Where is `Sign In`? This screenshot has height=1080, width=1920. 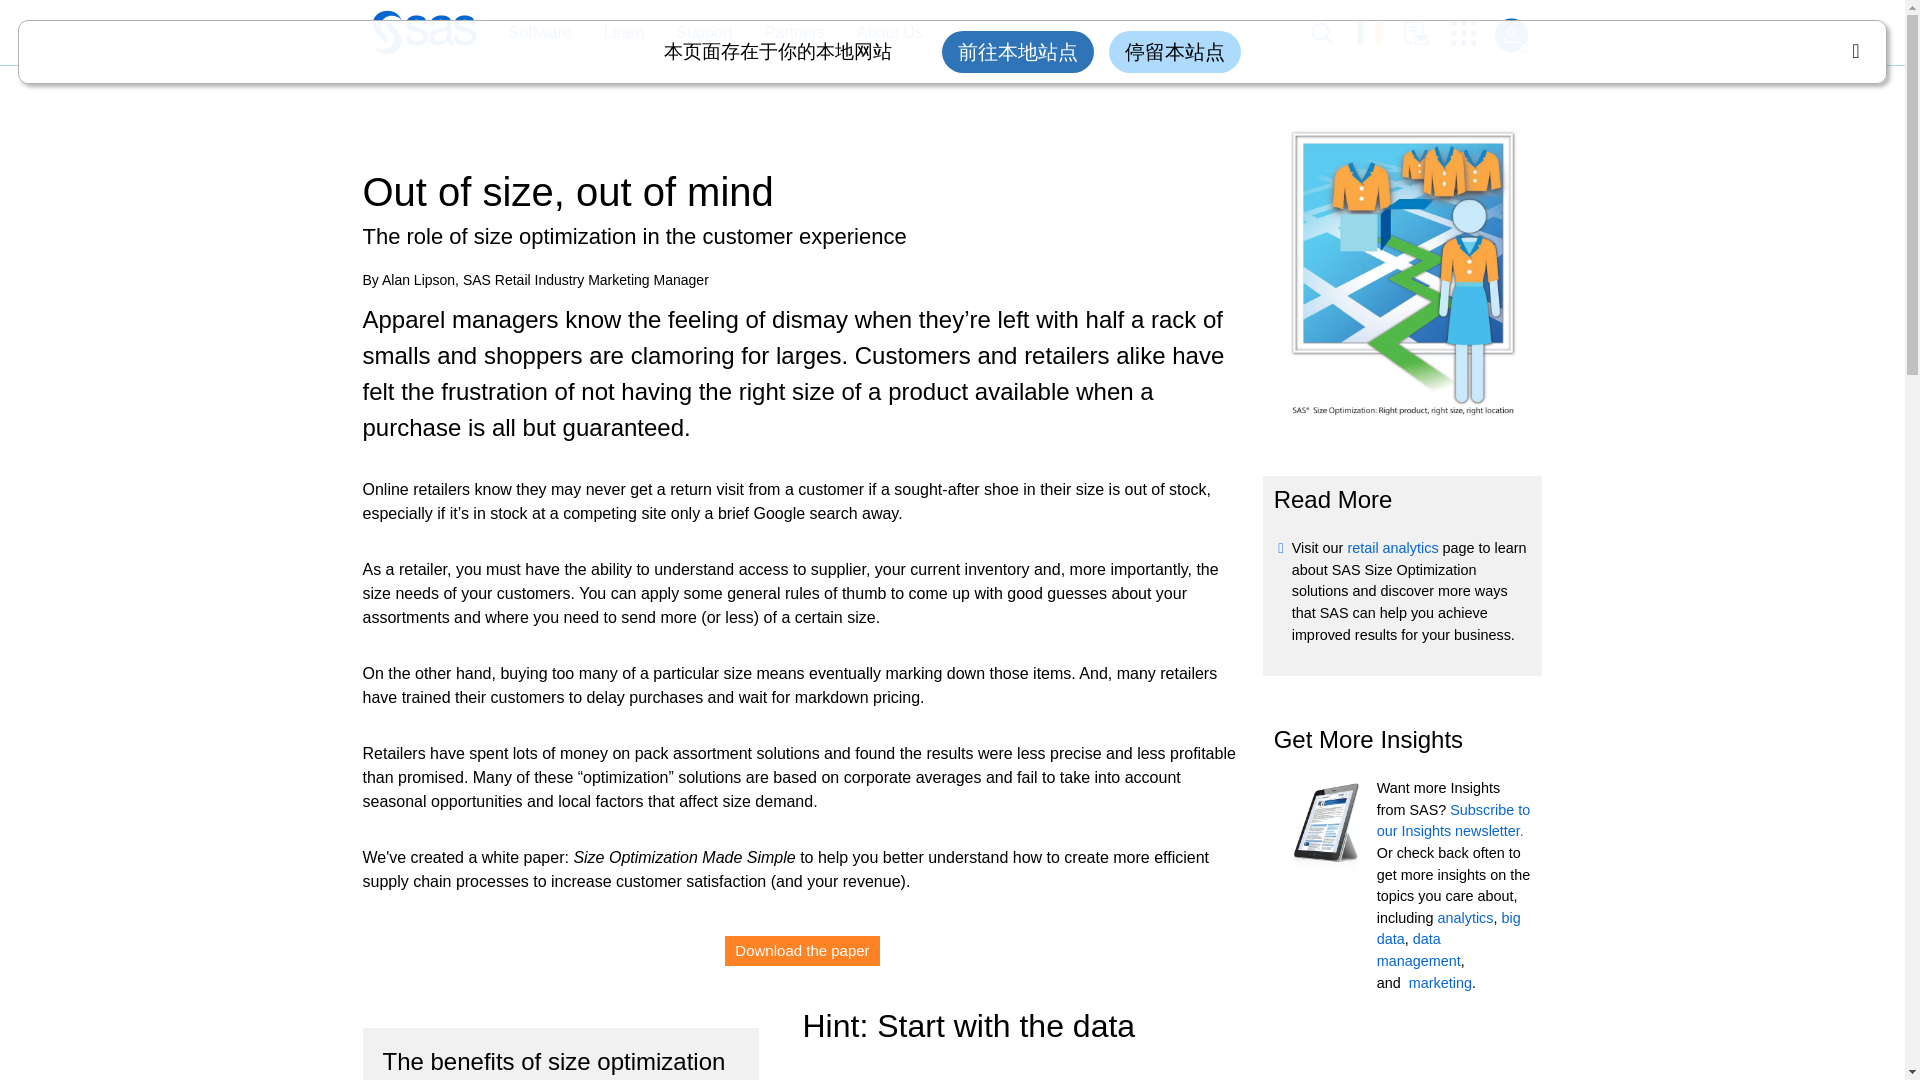 Sign In is located at coordinates (1510, 35).